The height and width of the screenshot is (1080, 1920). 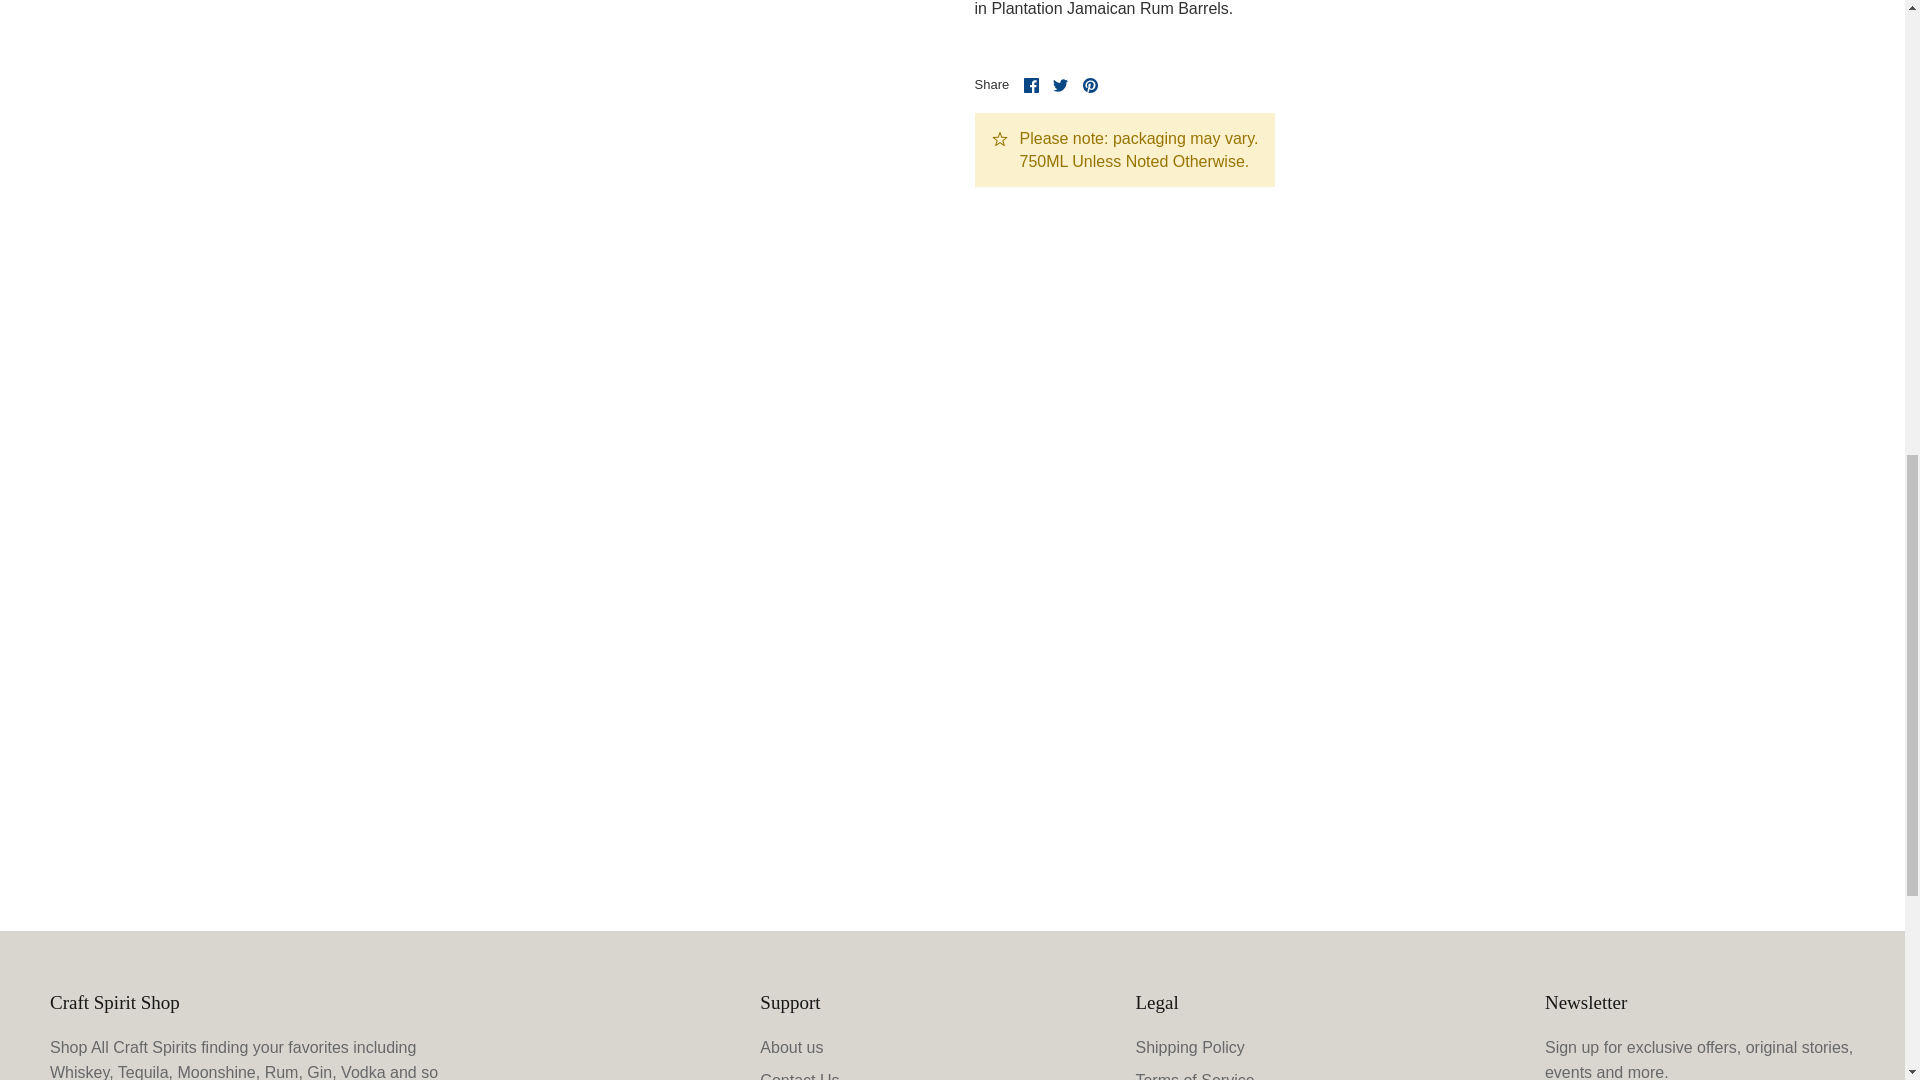 What do you see at coordinates (1090, 84) in the screenshot?
I see `Pinterest` at bounding box center [1090, 84].